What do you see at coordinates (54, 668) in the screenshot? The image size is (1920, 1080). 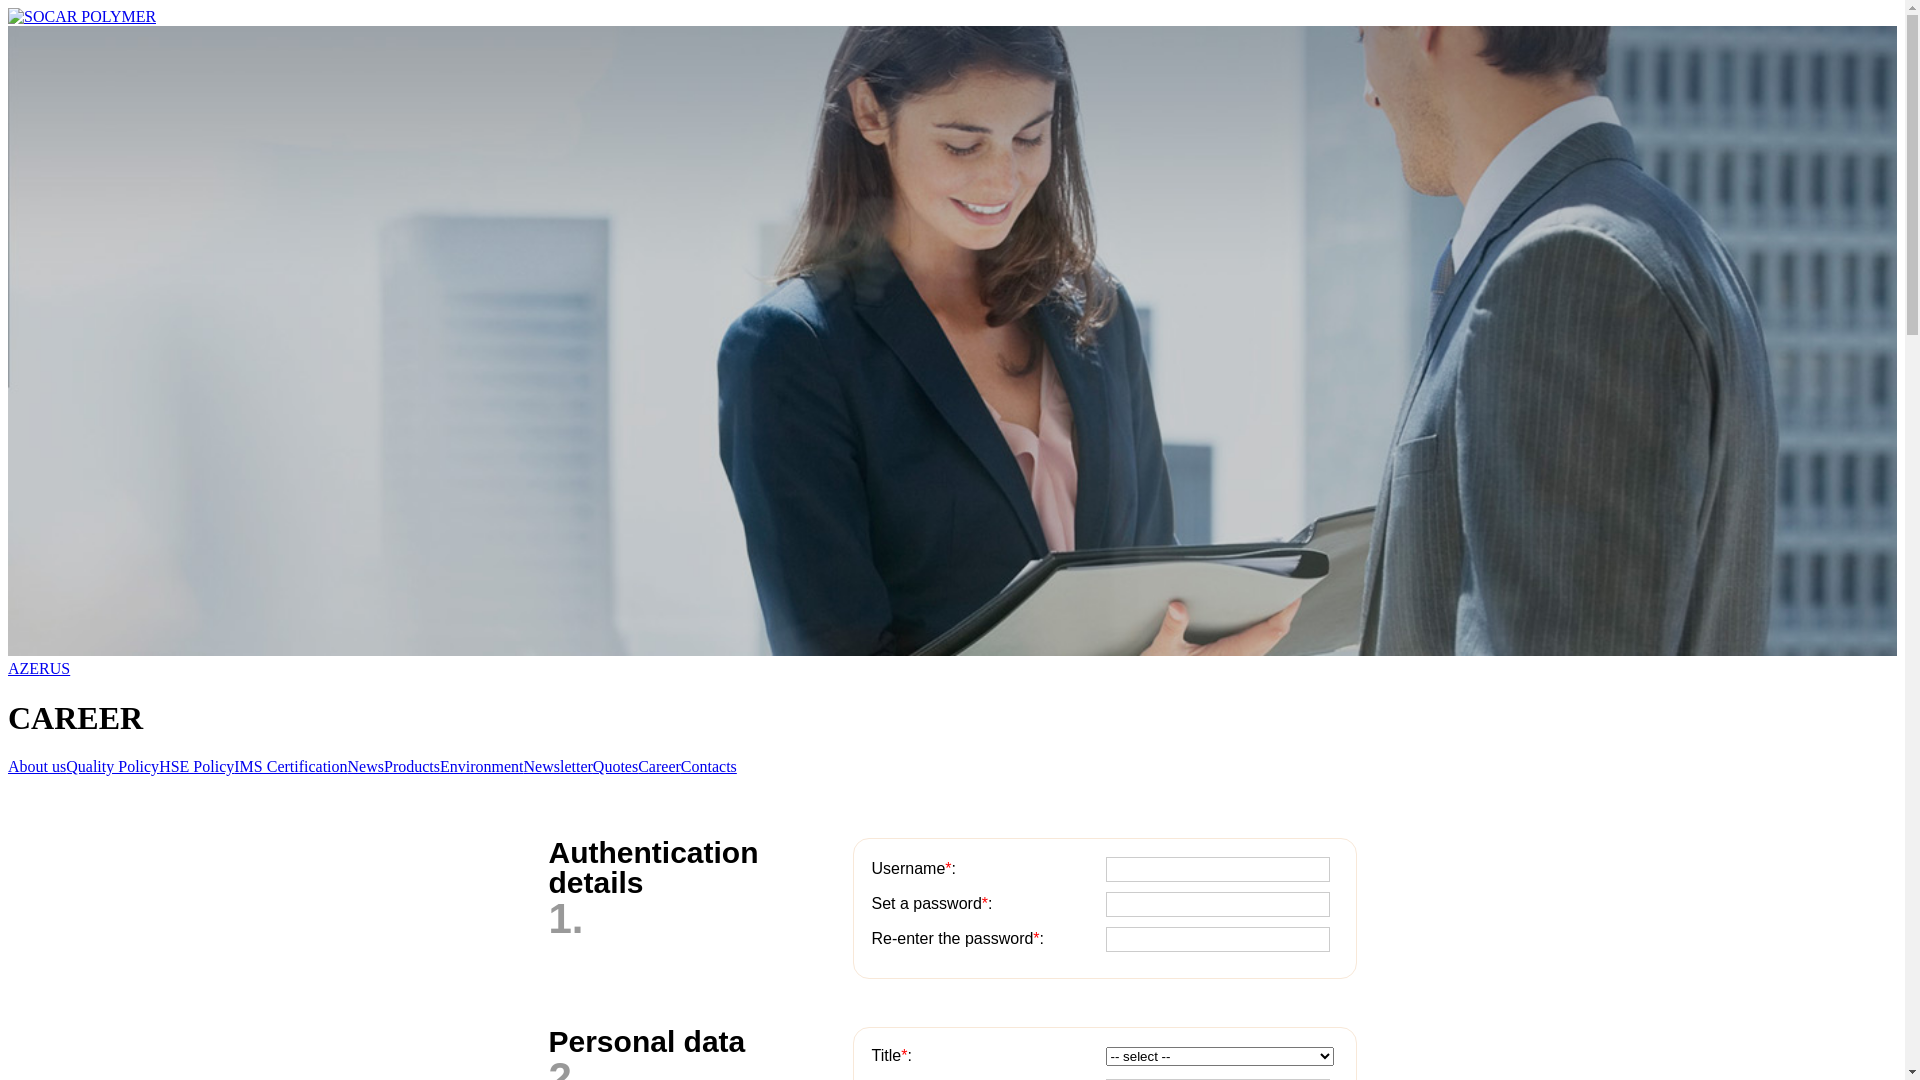 I see `RUS` at bounding box center [54, 668].